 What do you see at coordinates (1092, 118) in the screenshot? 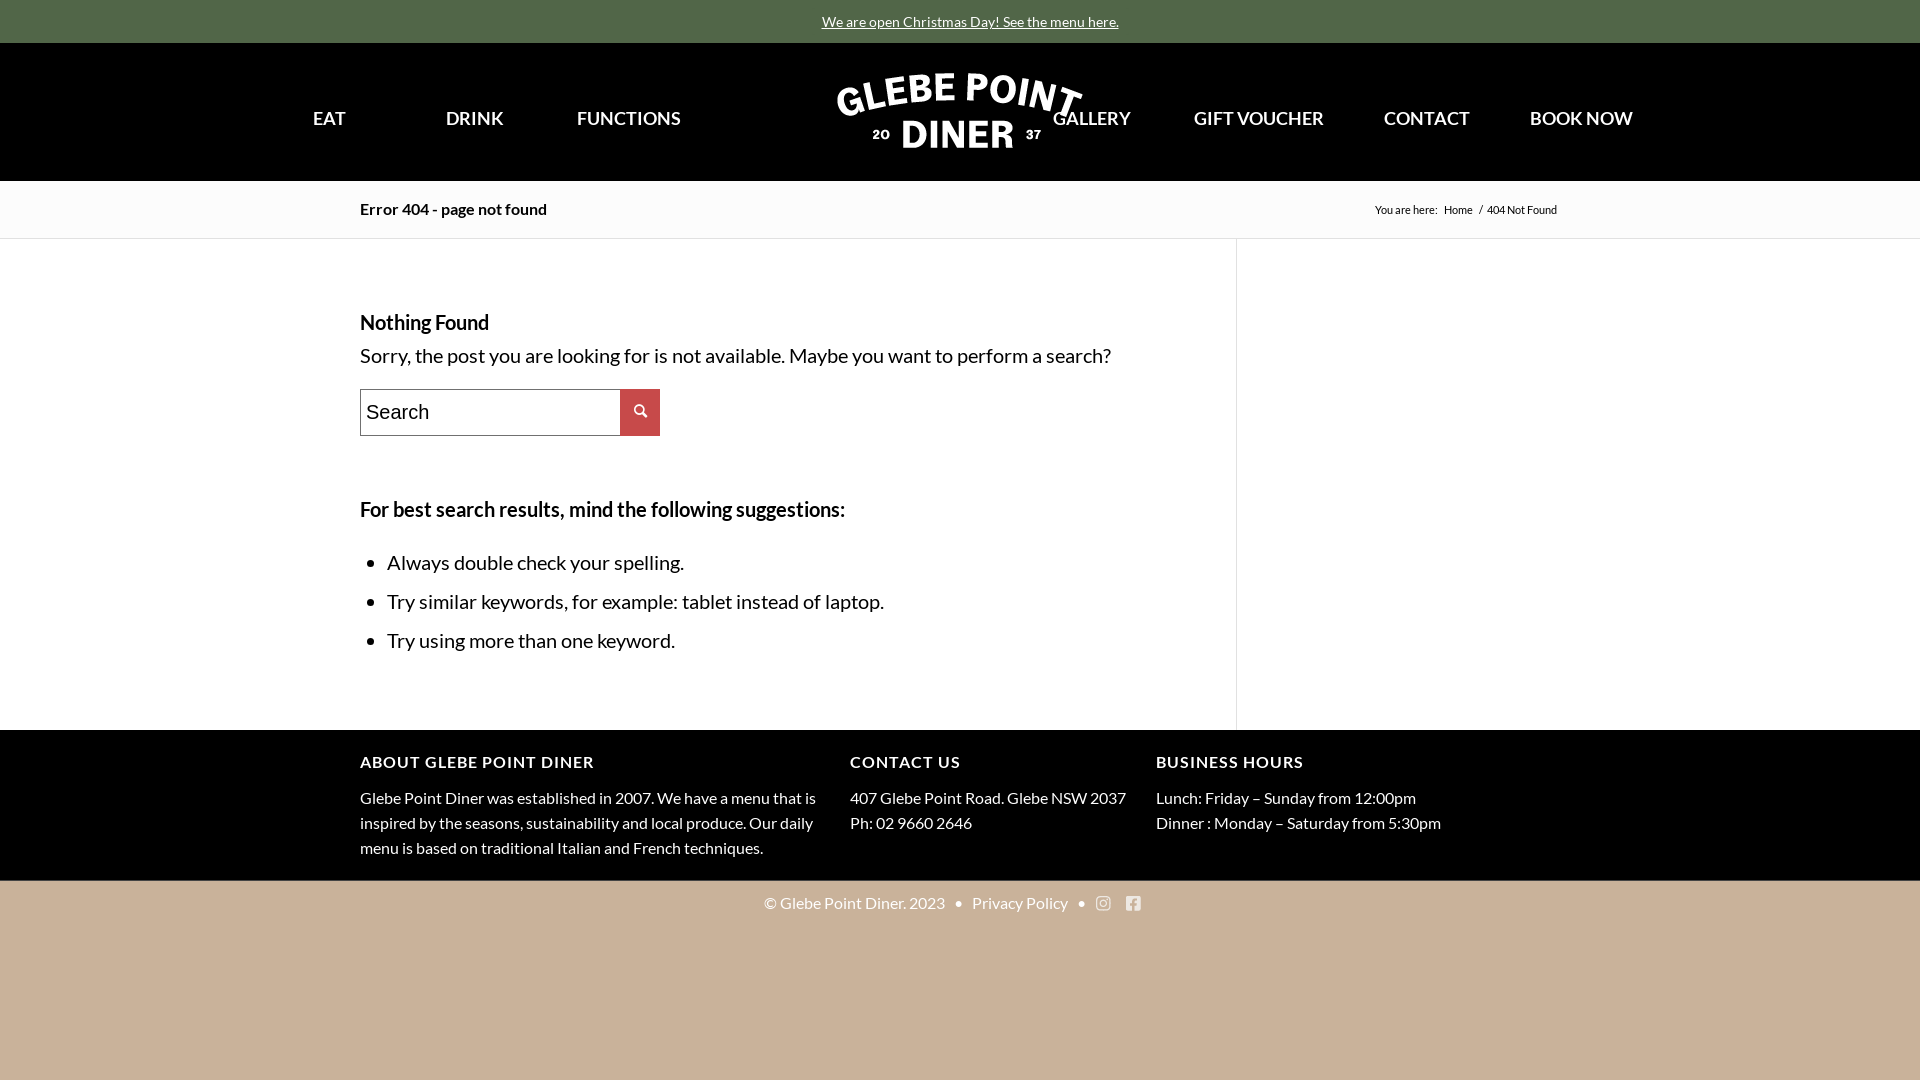
I see `GALLERY` at bounding box center [1092, 118].